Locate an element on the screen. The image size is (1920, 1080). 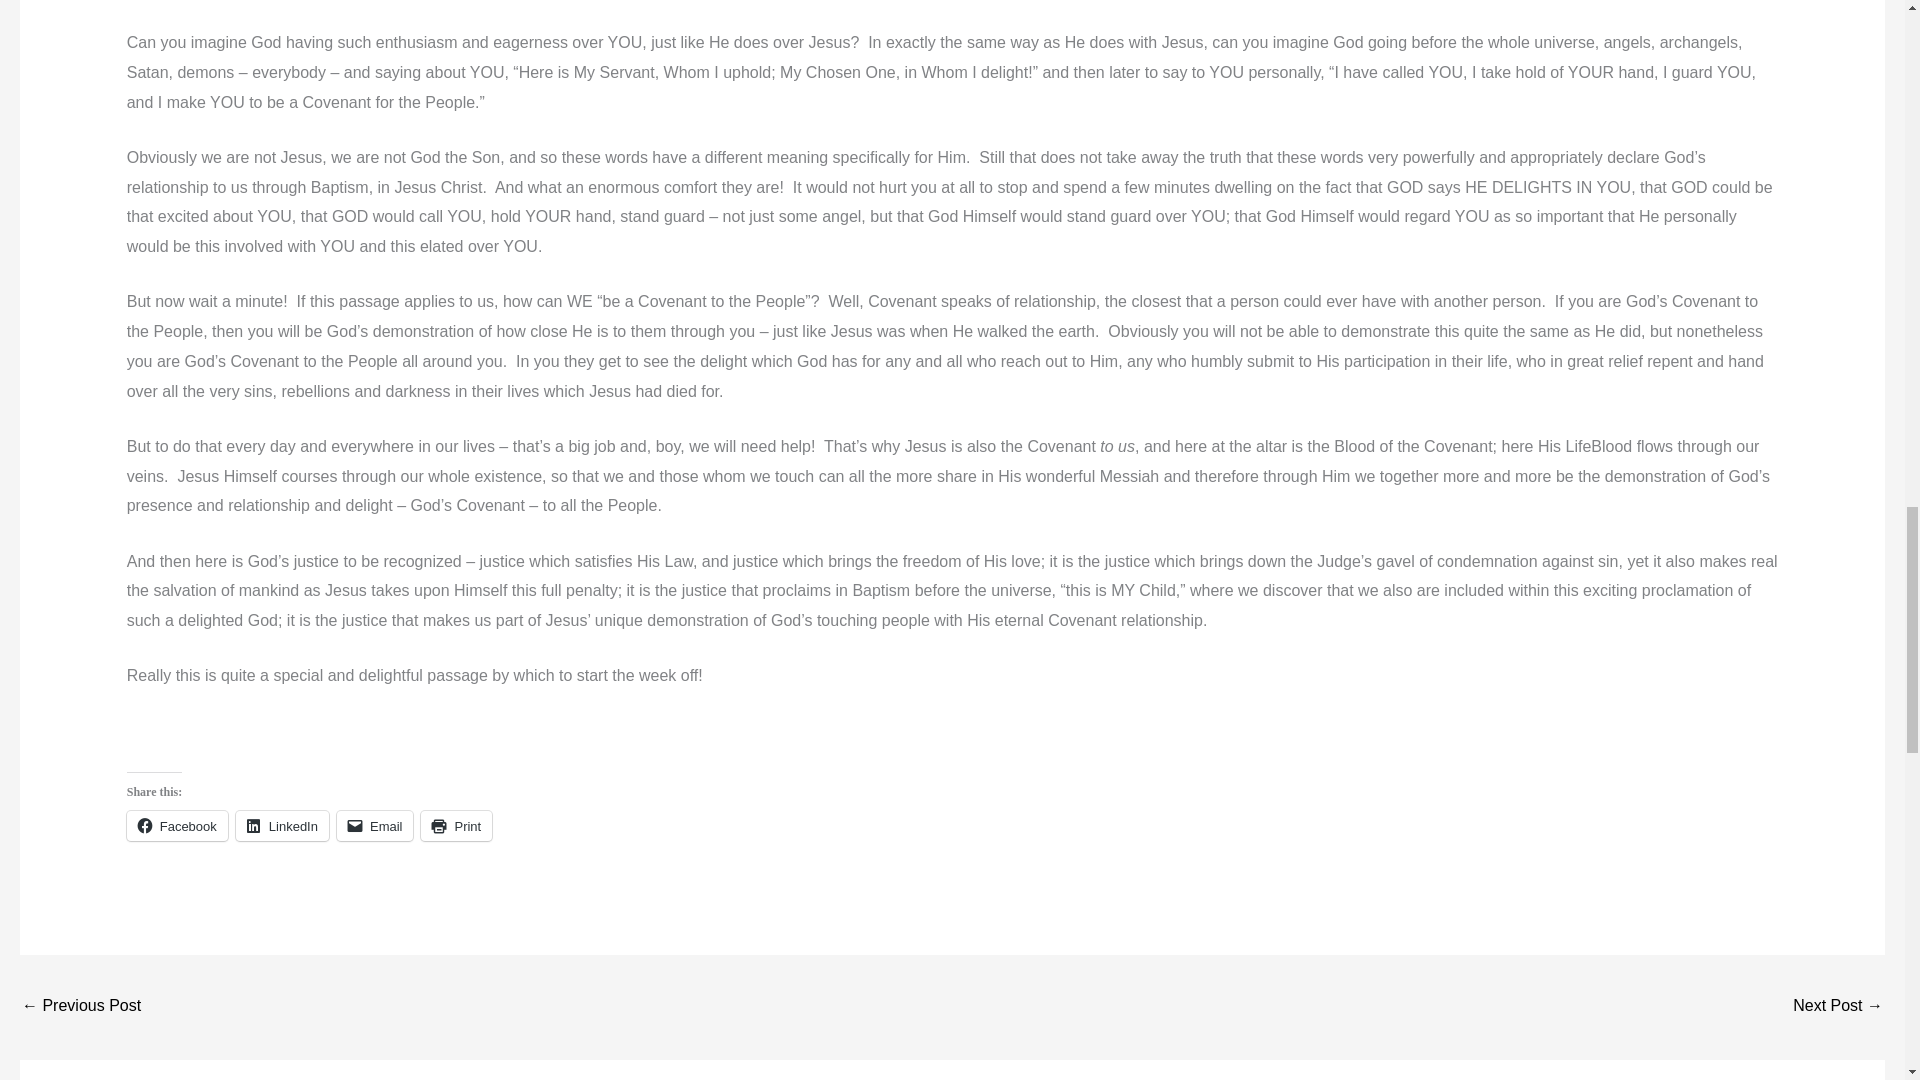
Click to email a link to a friend is located at coordinates (376, 826).